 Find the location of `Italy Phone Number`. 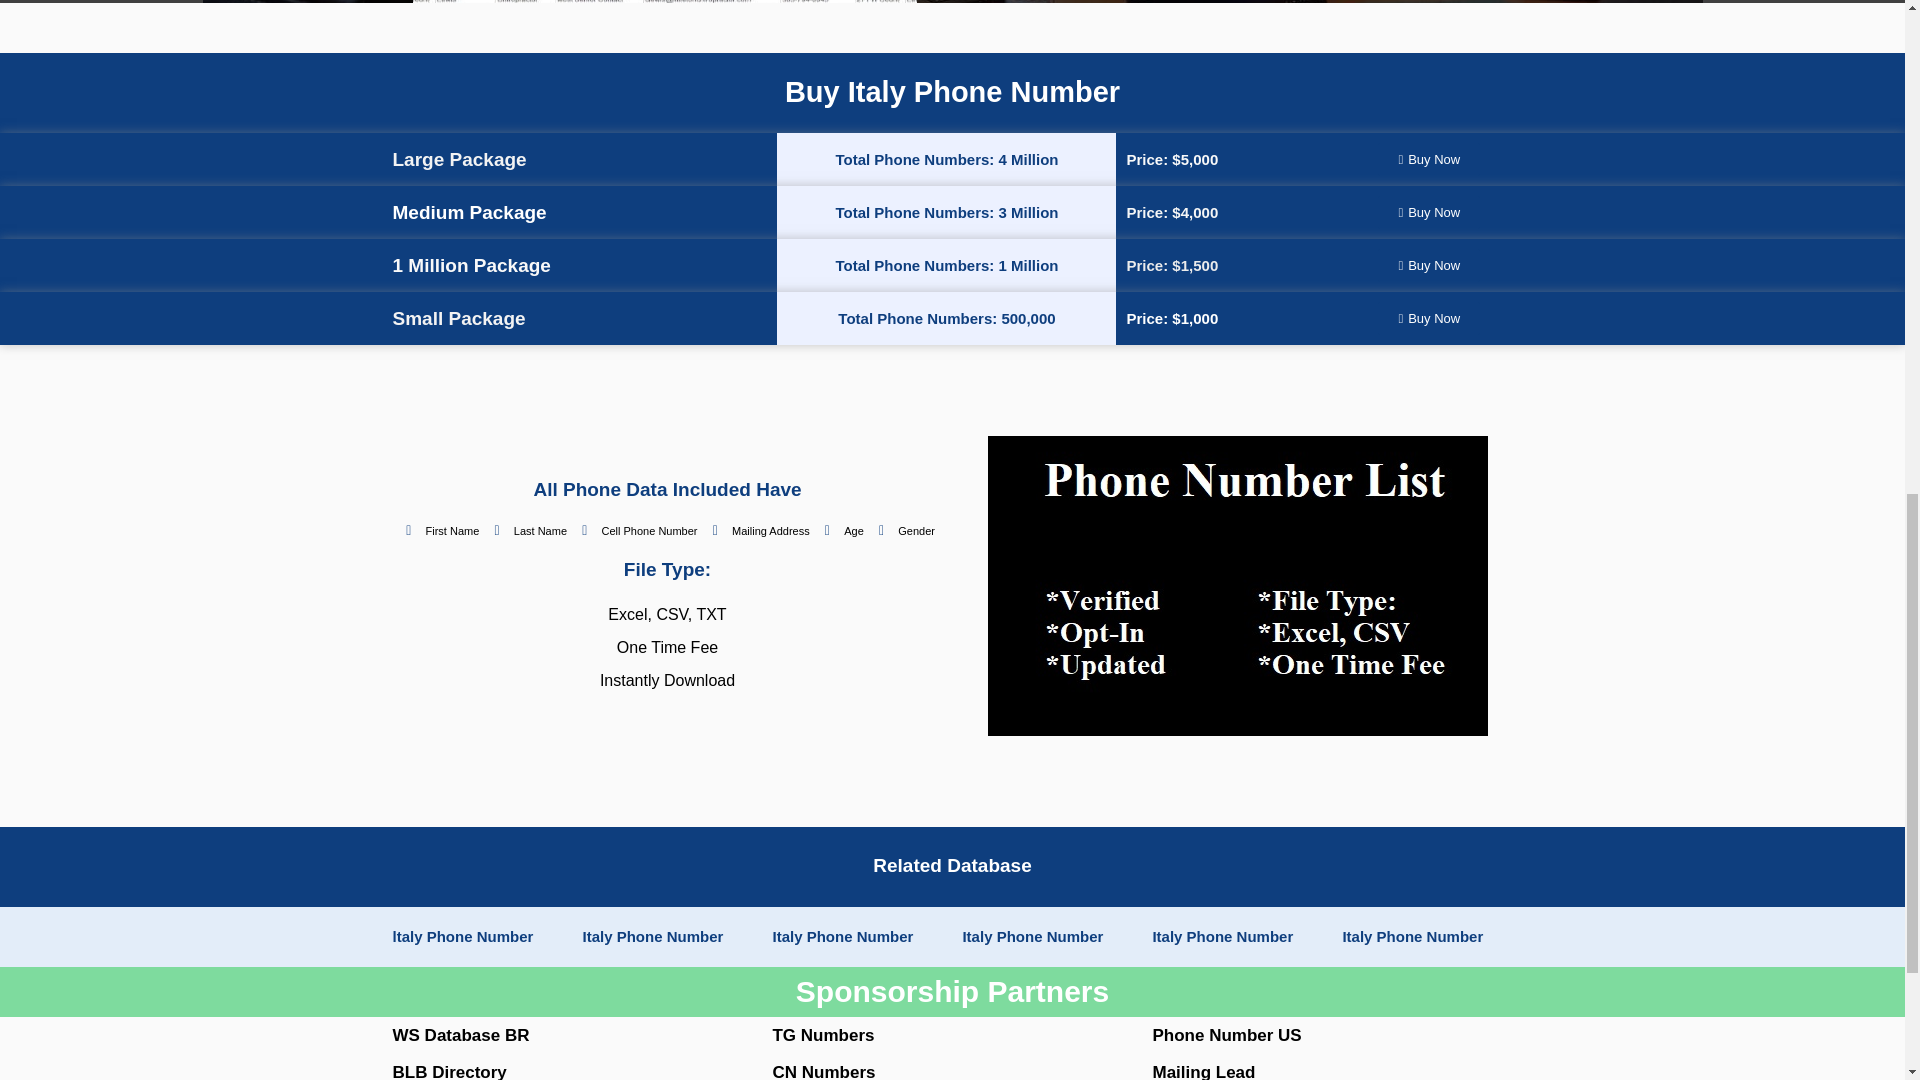

Italy Phone Number is located at coordinates (1032, 936).